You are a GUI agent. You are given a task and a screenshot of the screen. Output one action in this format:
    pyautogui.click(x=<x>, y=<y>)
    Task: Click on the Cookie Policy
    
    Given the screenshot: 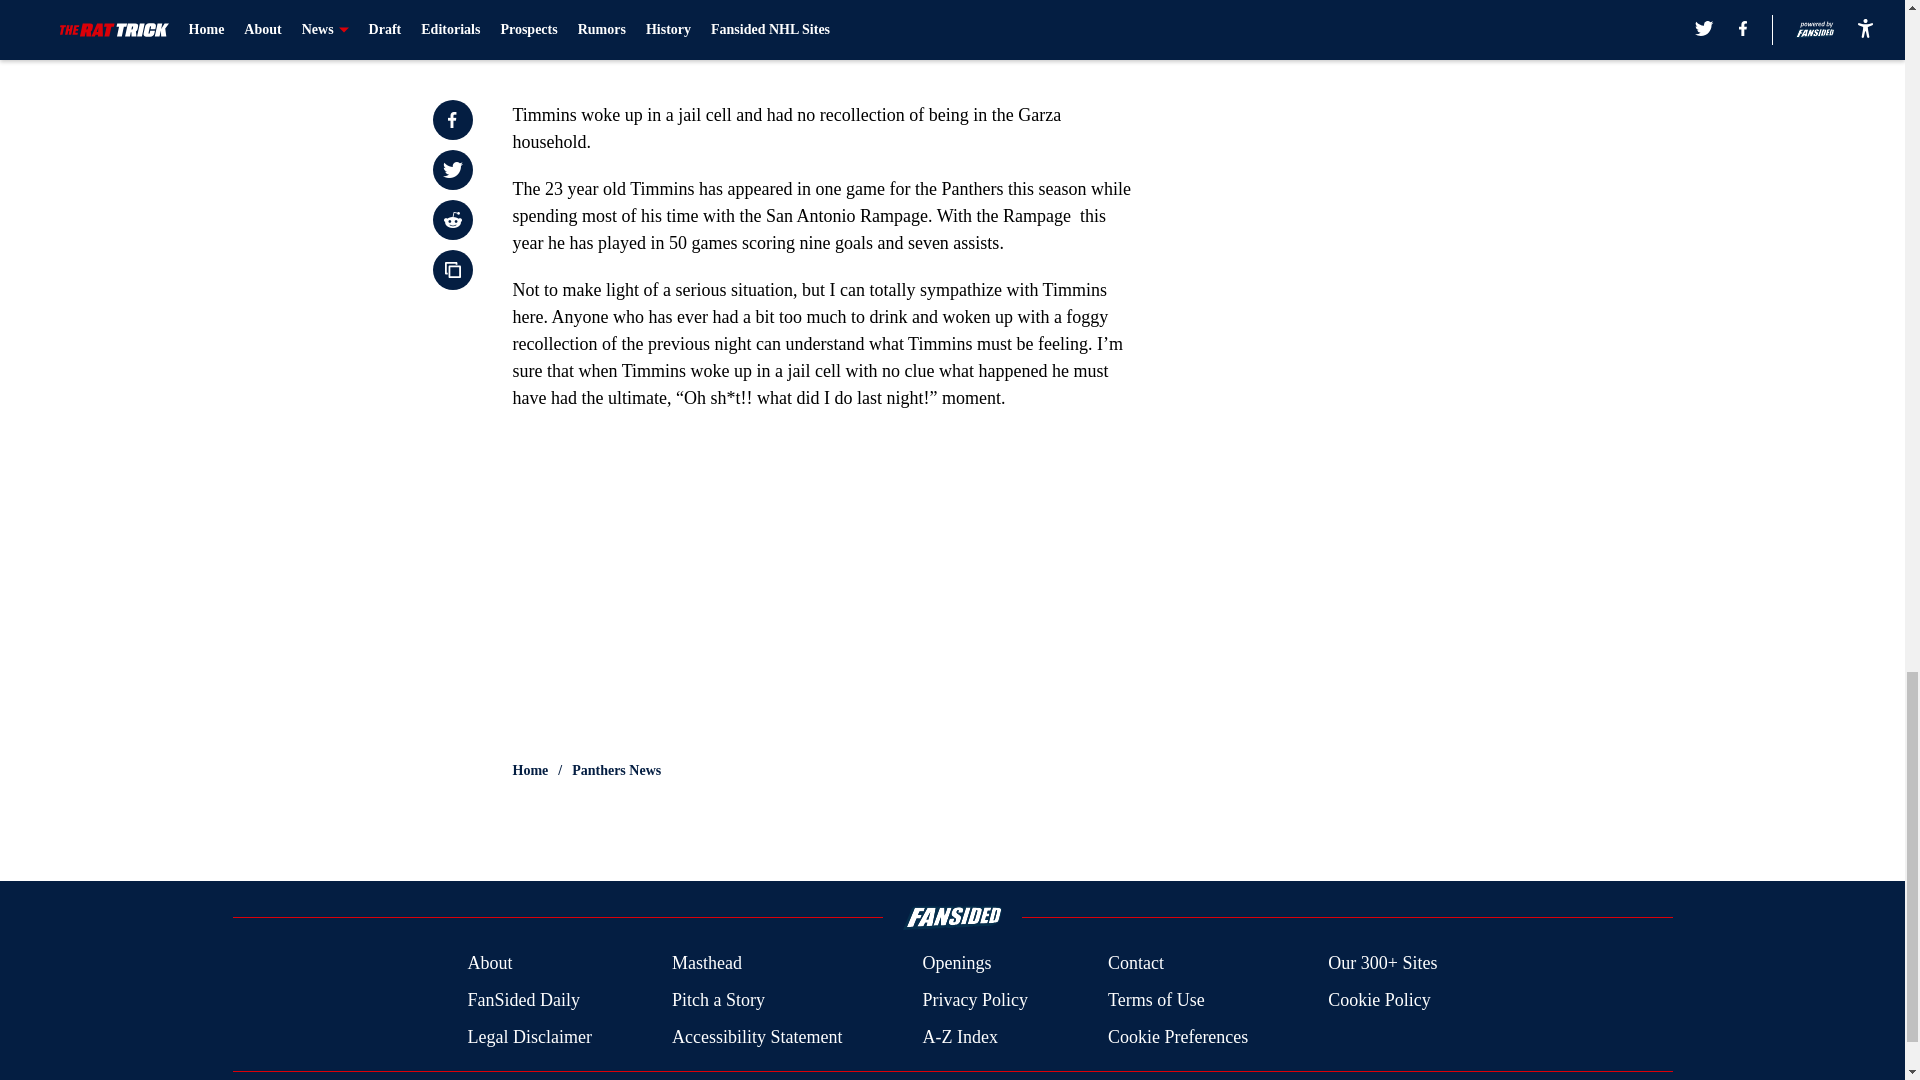 What is the action you would take?
    pyautogui.click(x=1379, y=1000)
    